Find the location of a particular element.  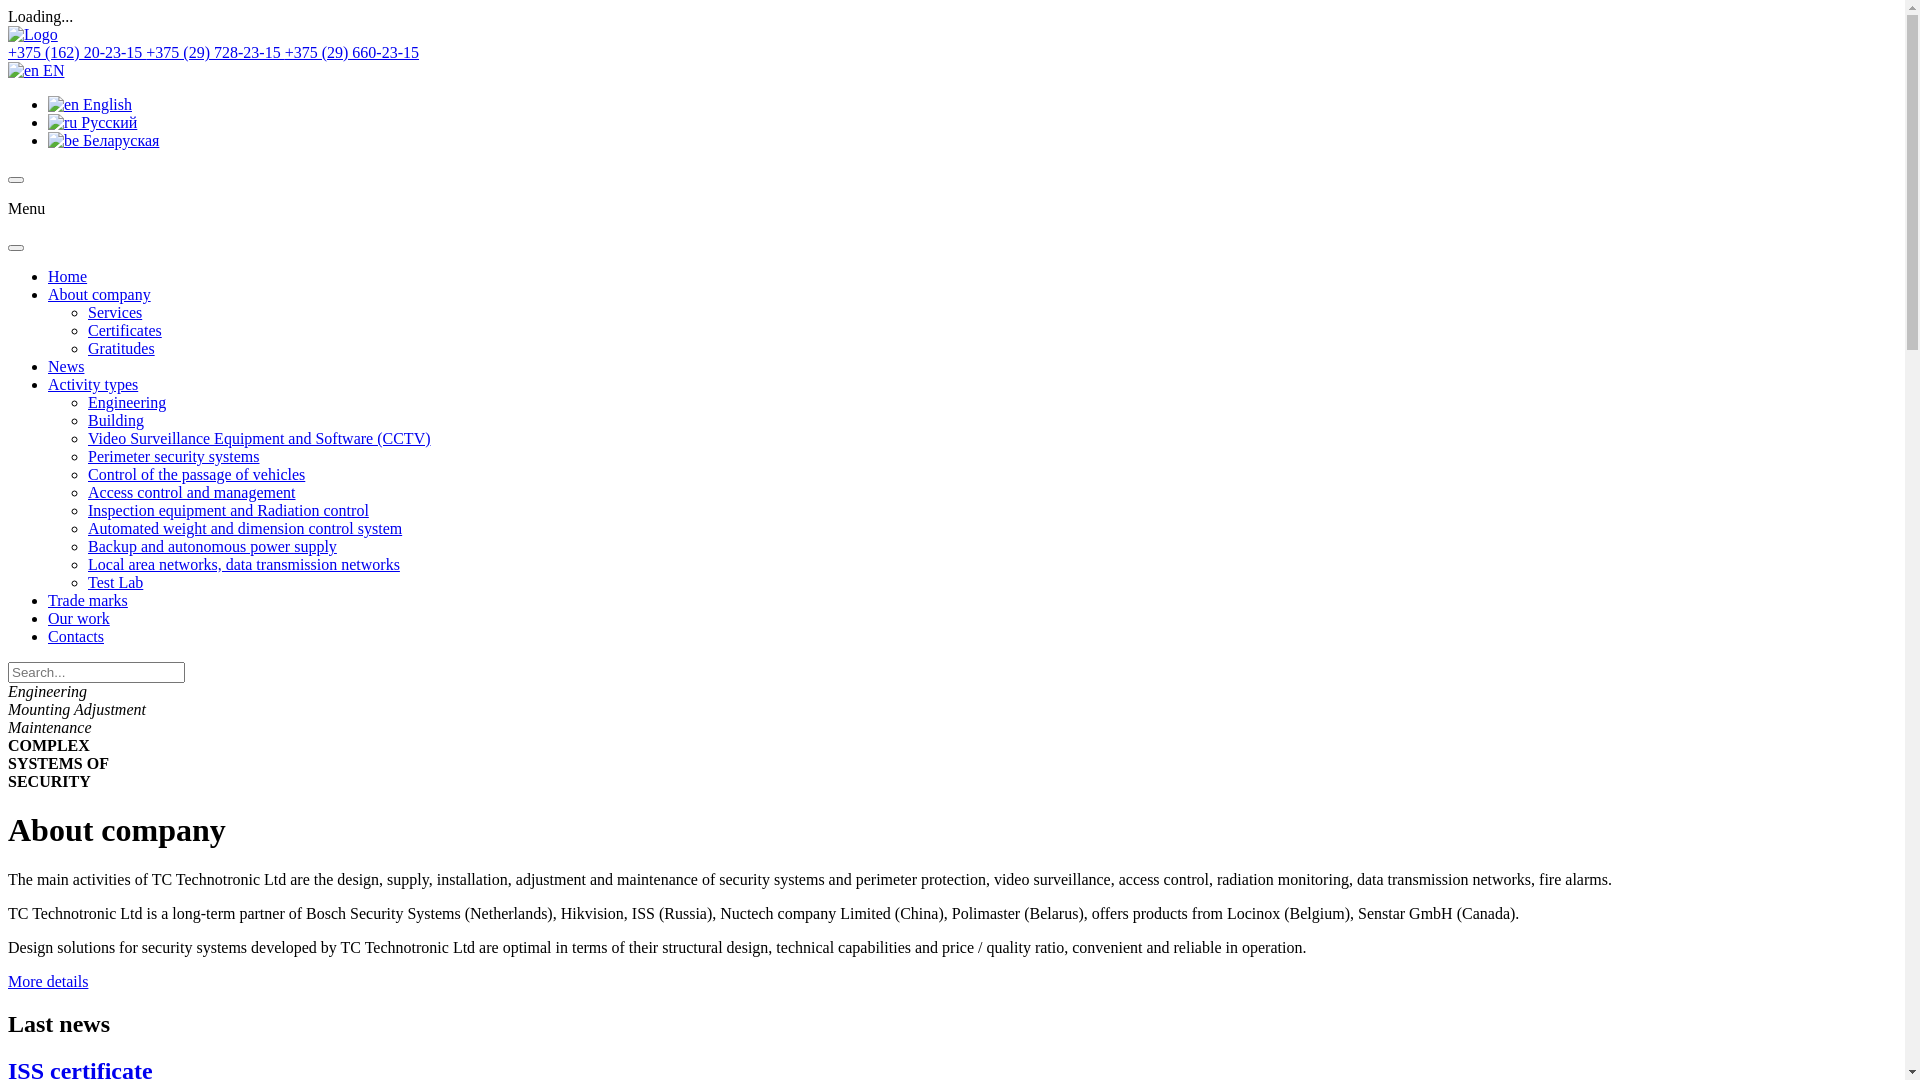

Backup and autonomous power supply is located at coordinates (212, 546).